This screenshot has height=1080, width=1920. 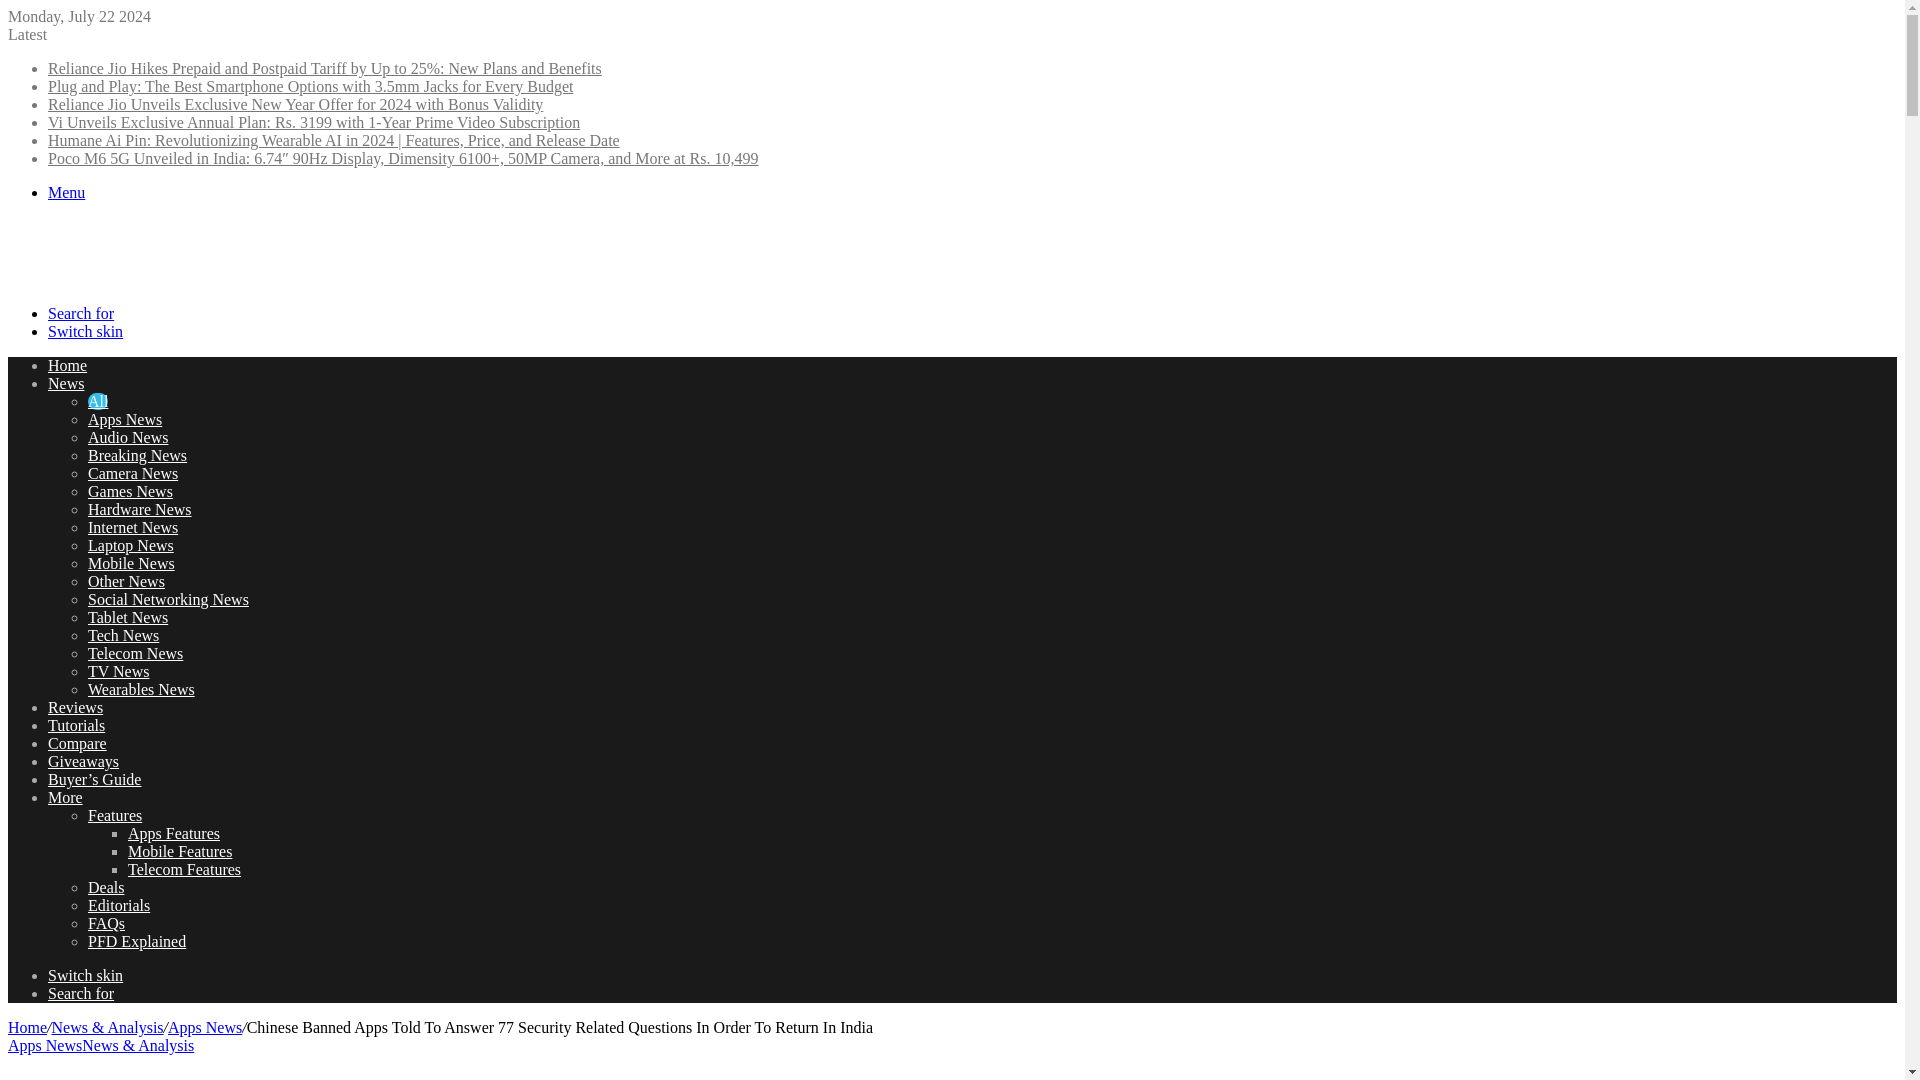 I want to click on Social Networking News, so click(x=168, y=599).